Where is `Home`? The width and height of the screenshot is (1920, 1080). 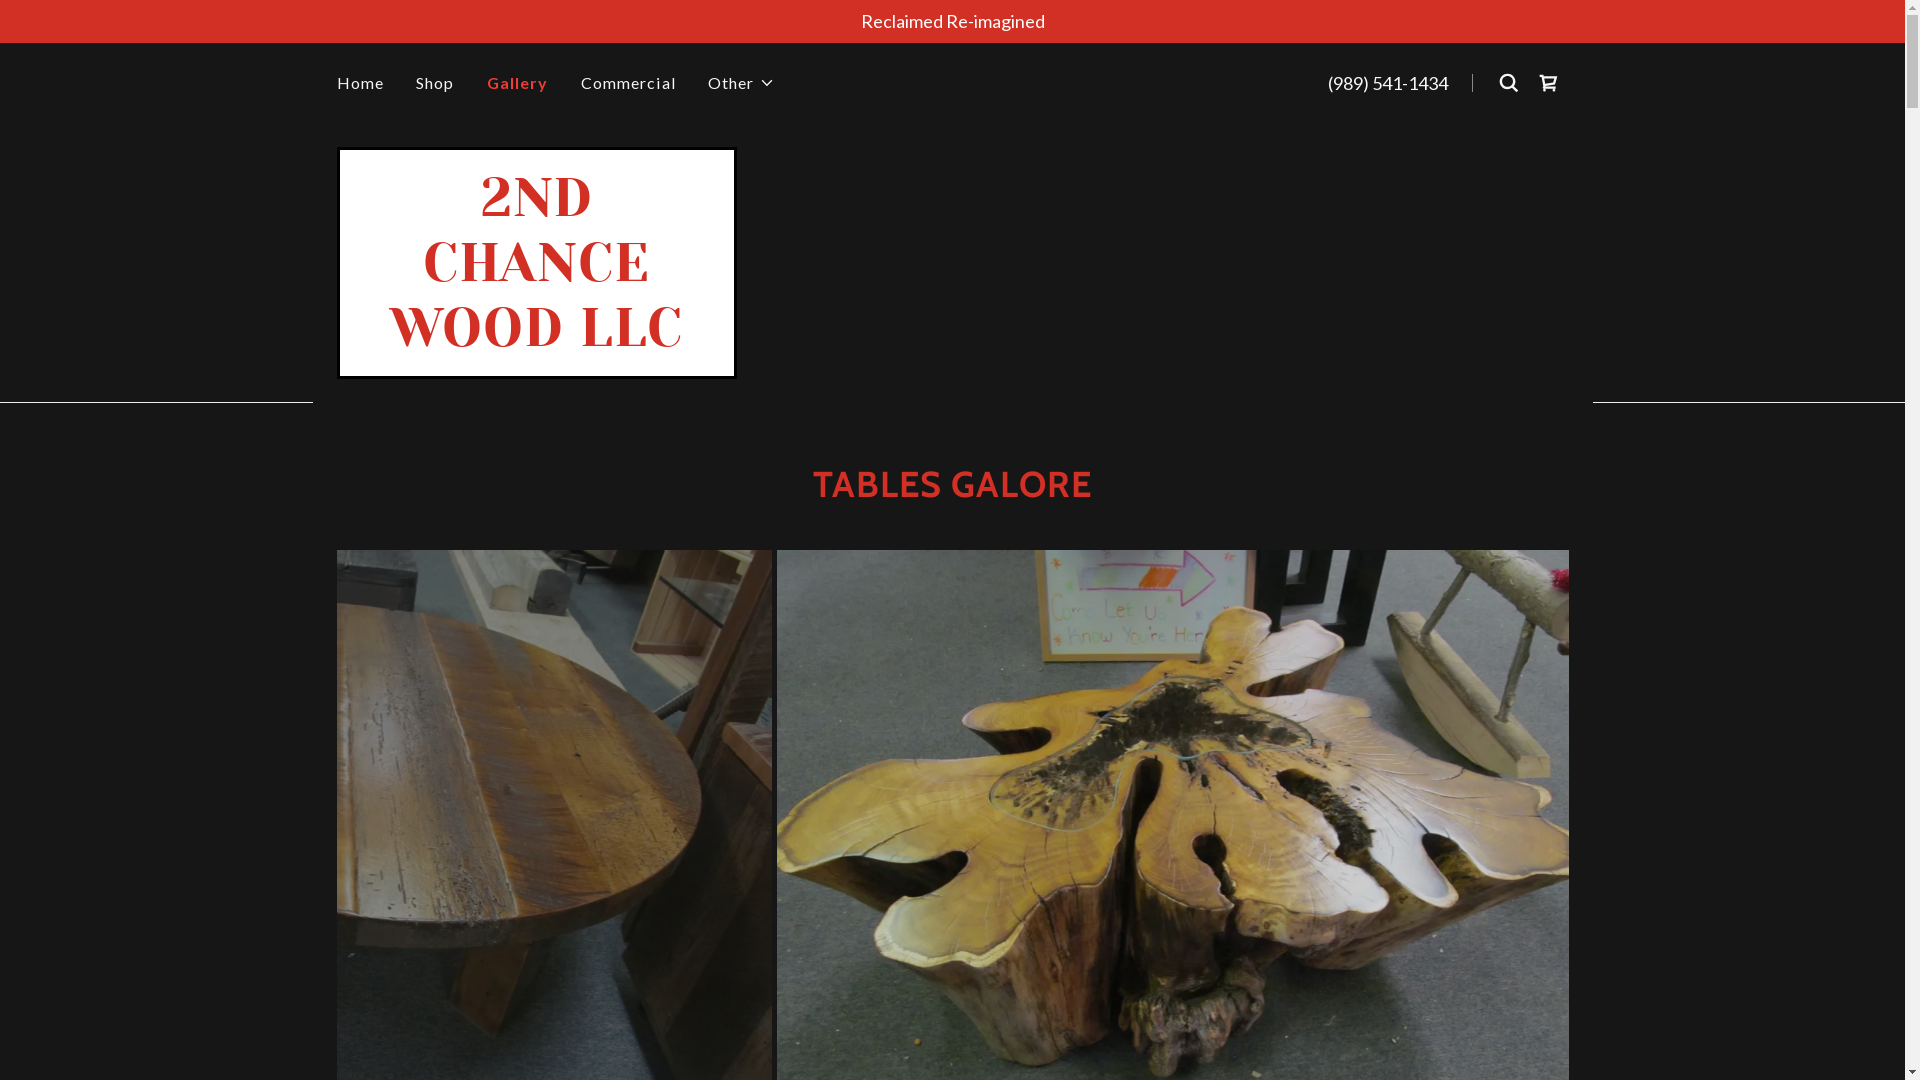
Home is located at coordinates (360, 83).